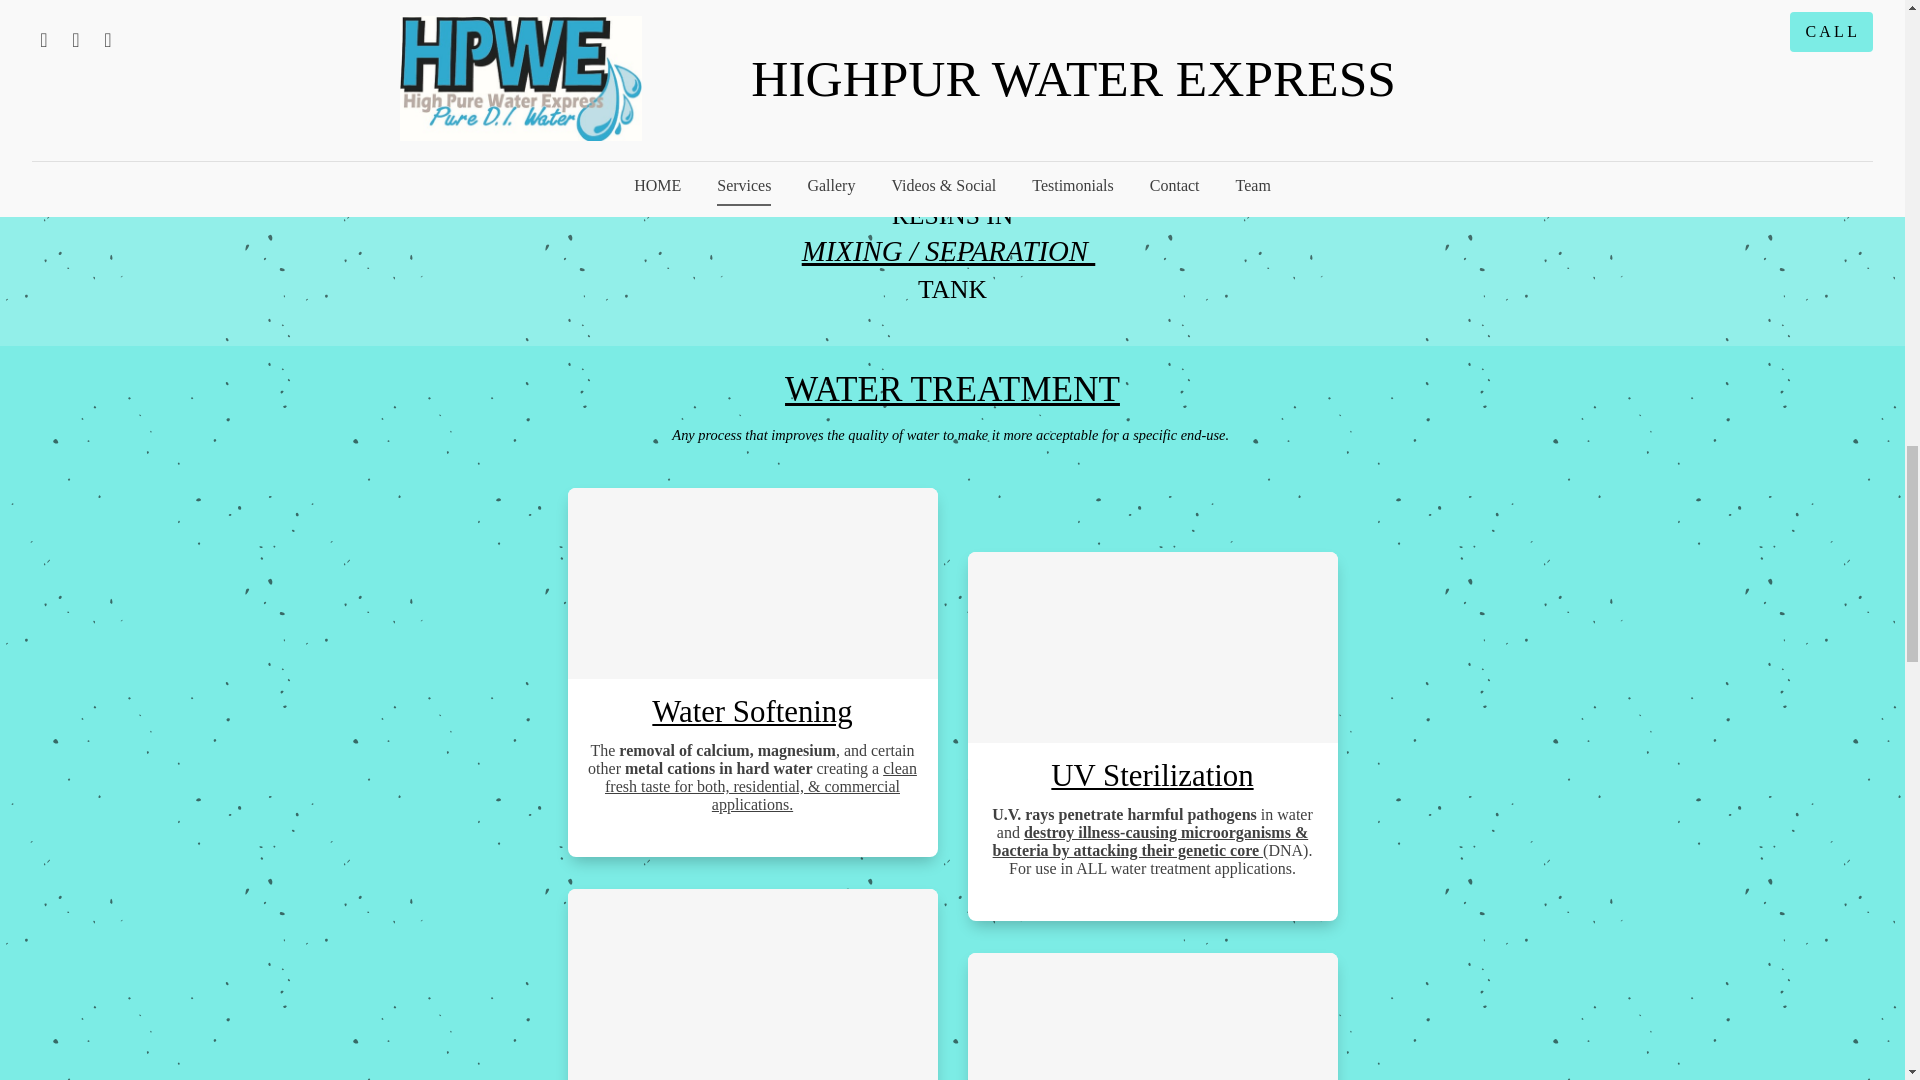 The height and width of the screenshot is (1080, 1920). What do you see at coordinates (1152, 776) in the screenshot?
I see `UV Sterilization` at bounding box center [1152, 776].